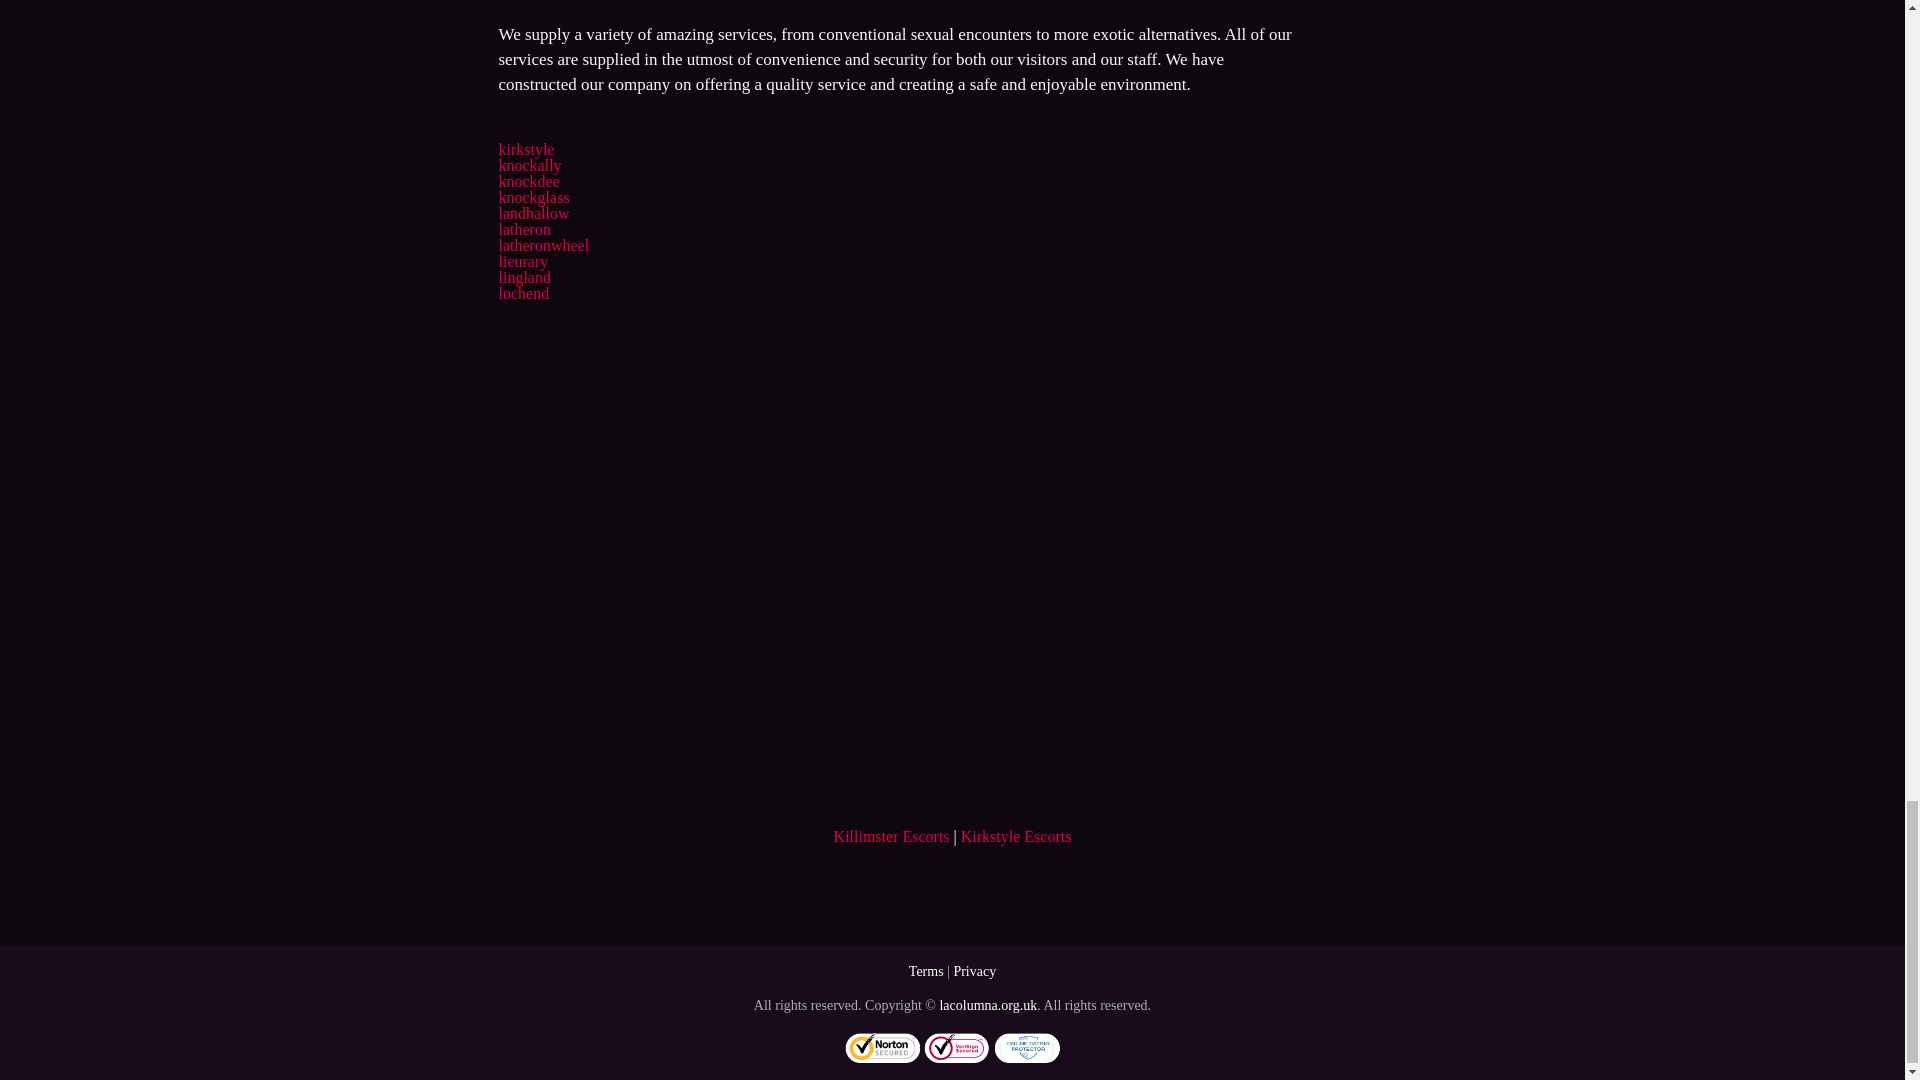 This screenshot has width=1920, height=1080. I want to click on lacolumna.org.uk, so click(987, 1005).